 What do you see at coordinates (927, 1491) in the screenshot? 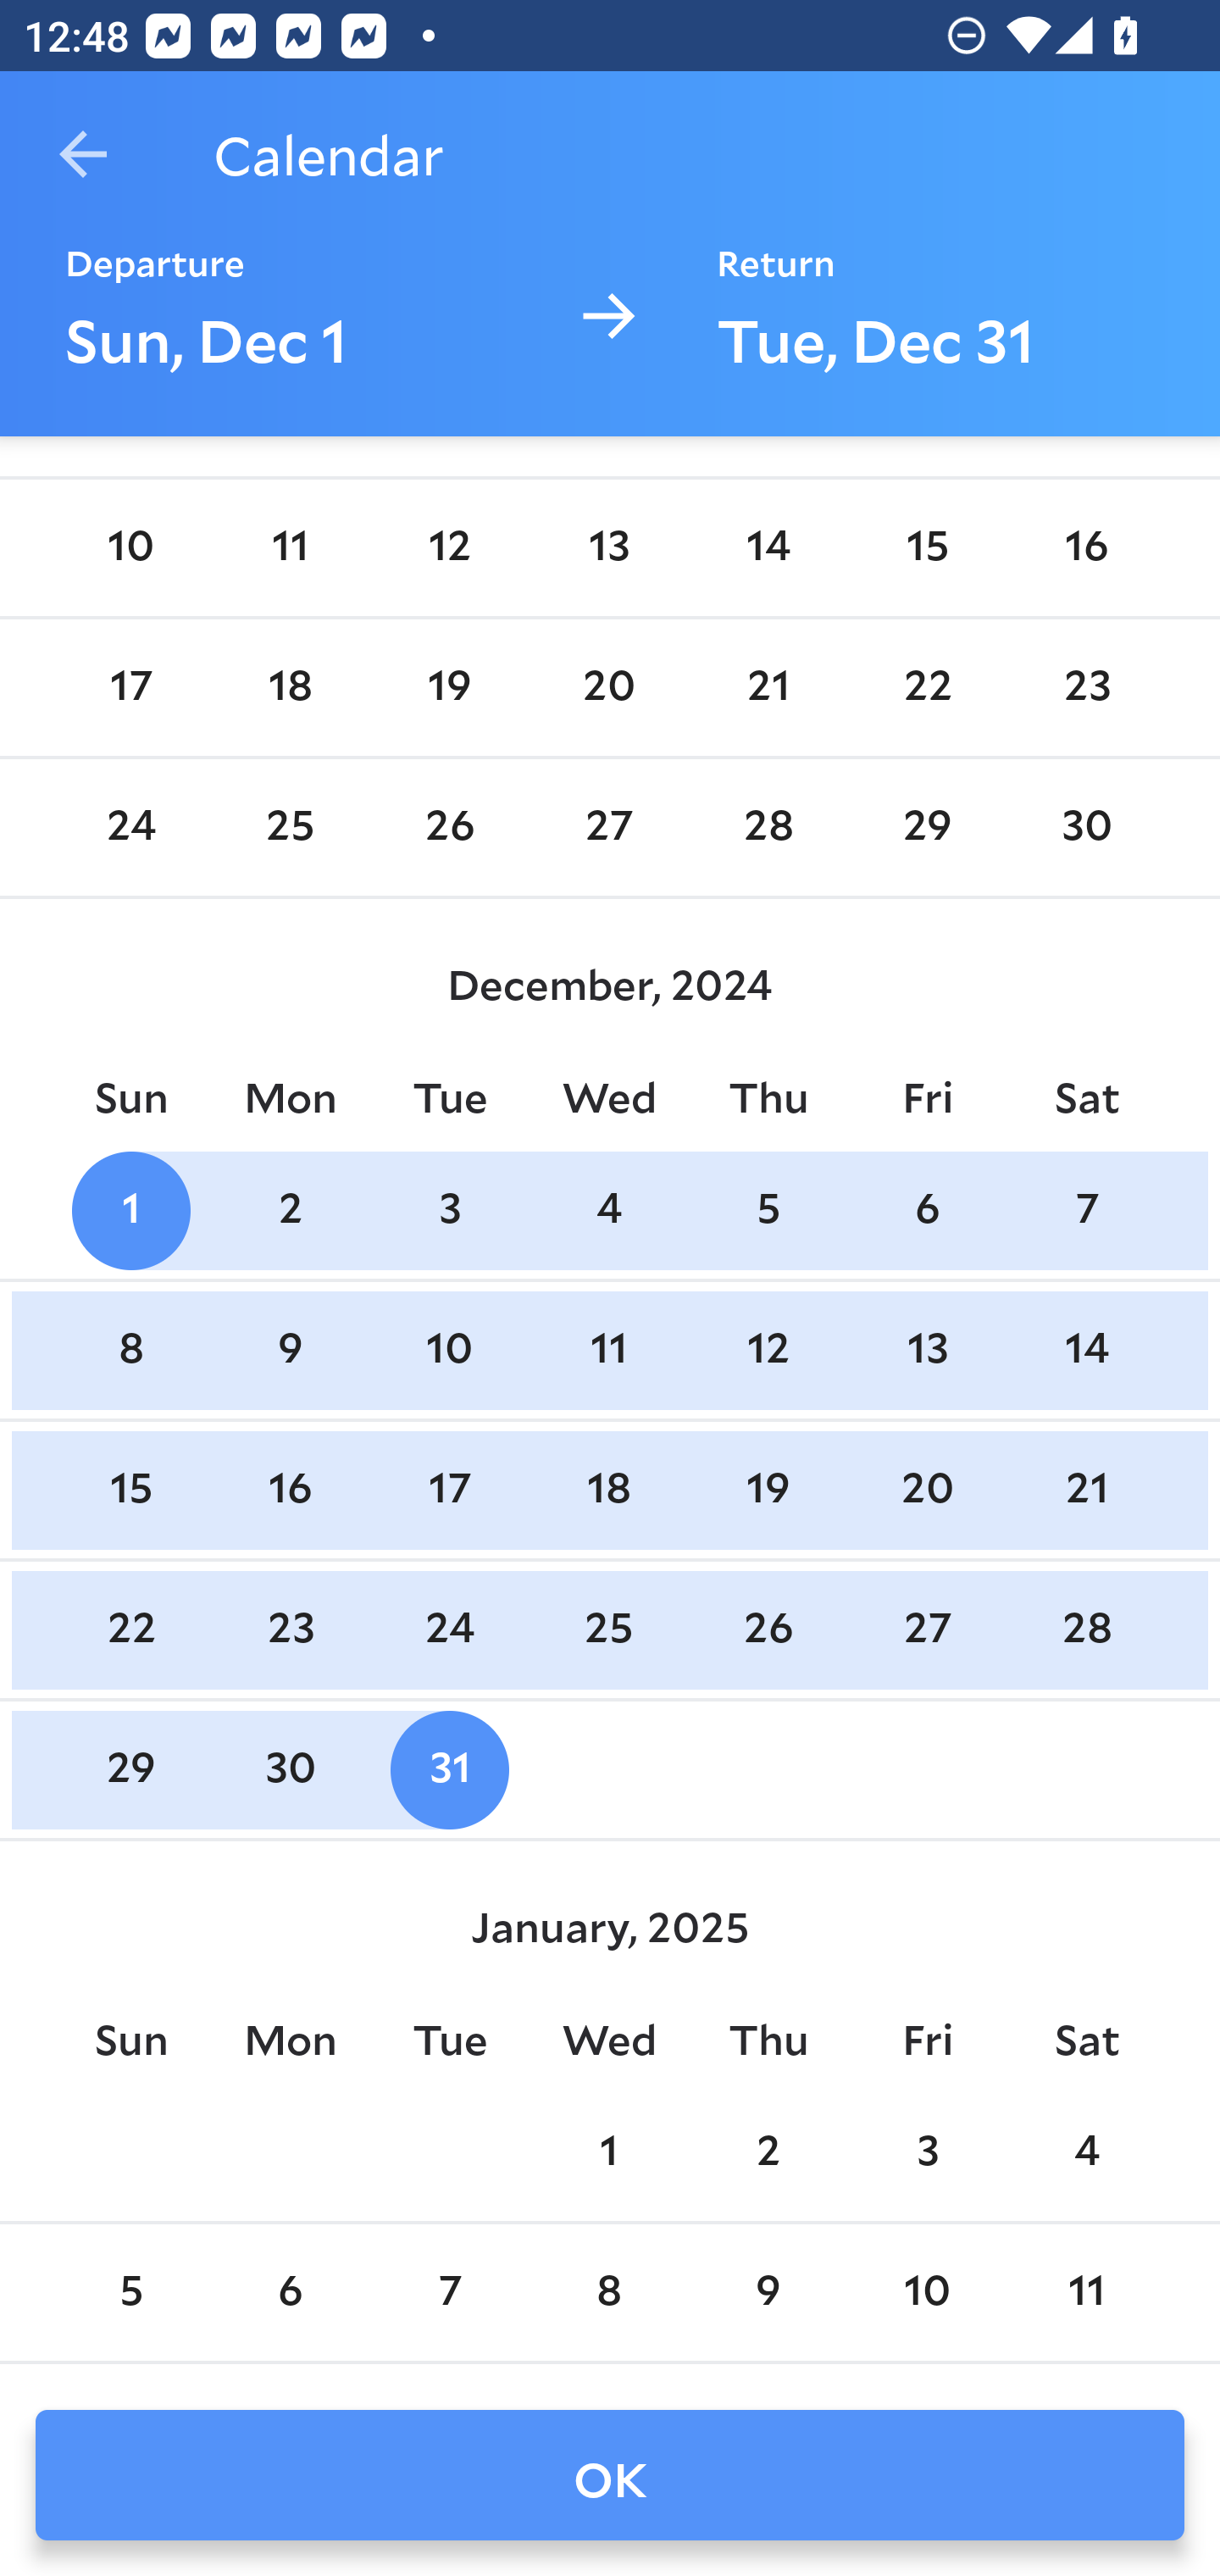
I see `20` at bounding box center [927, 1491].